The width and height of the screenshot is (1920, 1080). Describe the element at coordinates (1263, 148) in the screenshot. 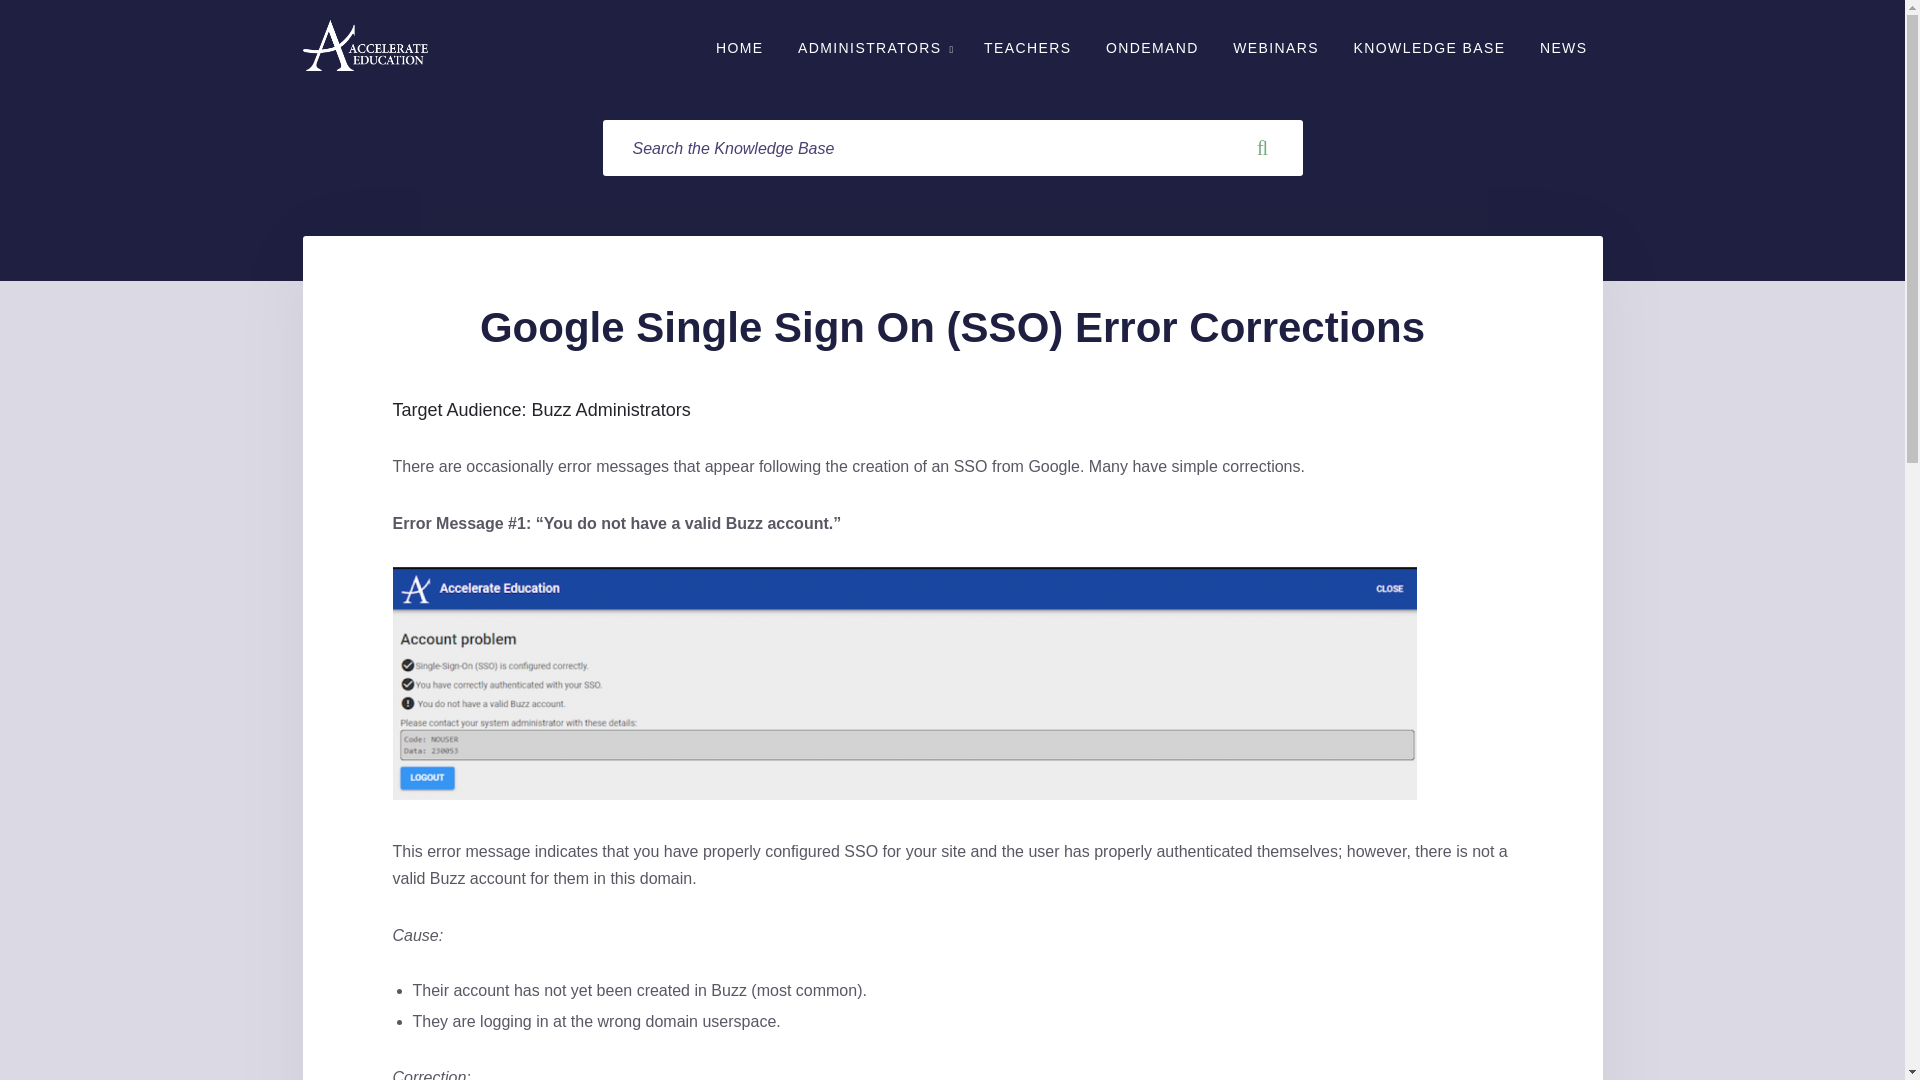

I see `Submit search` at that location.